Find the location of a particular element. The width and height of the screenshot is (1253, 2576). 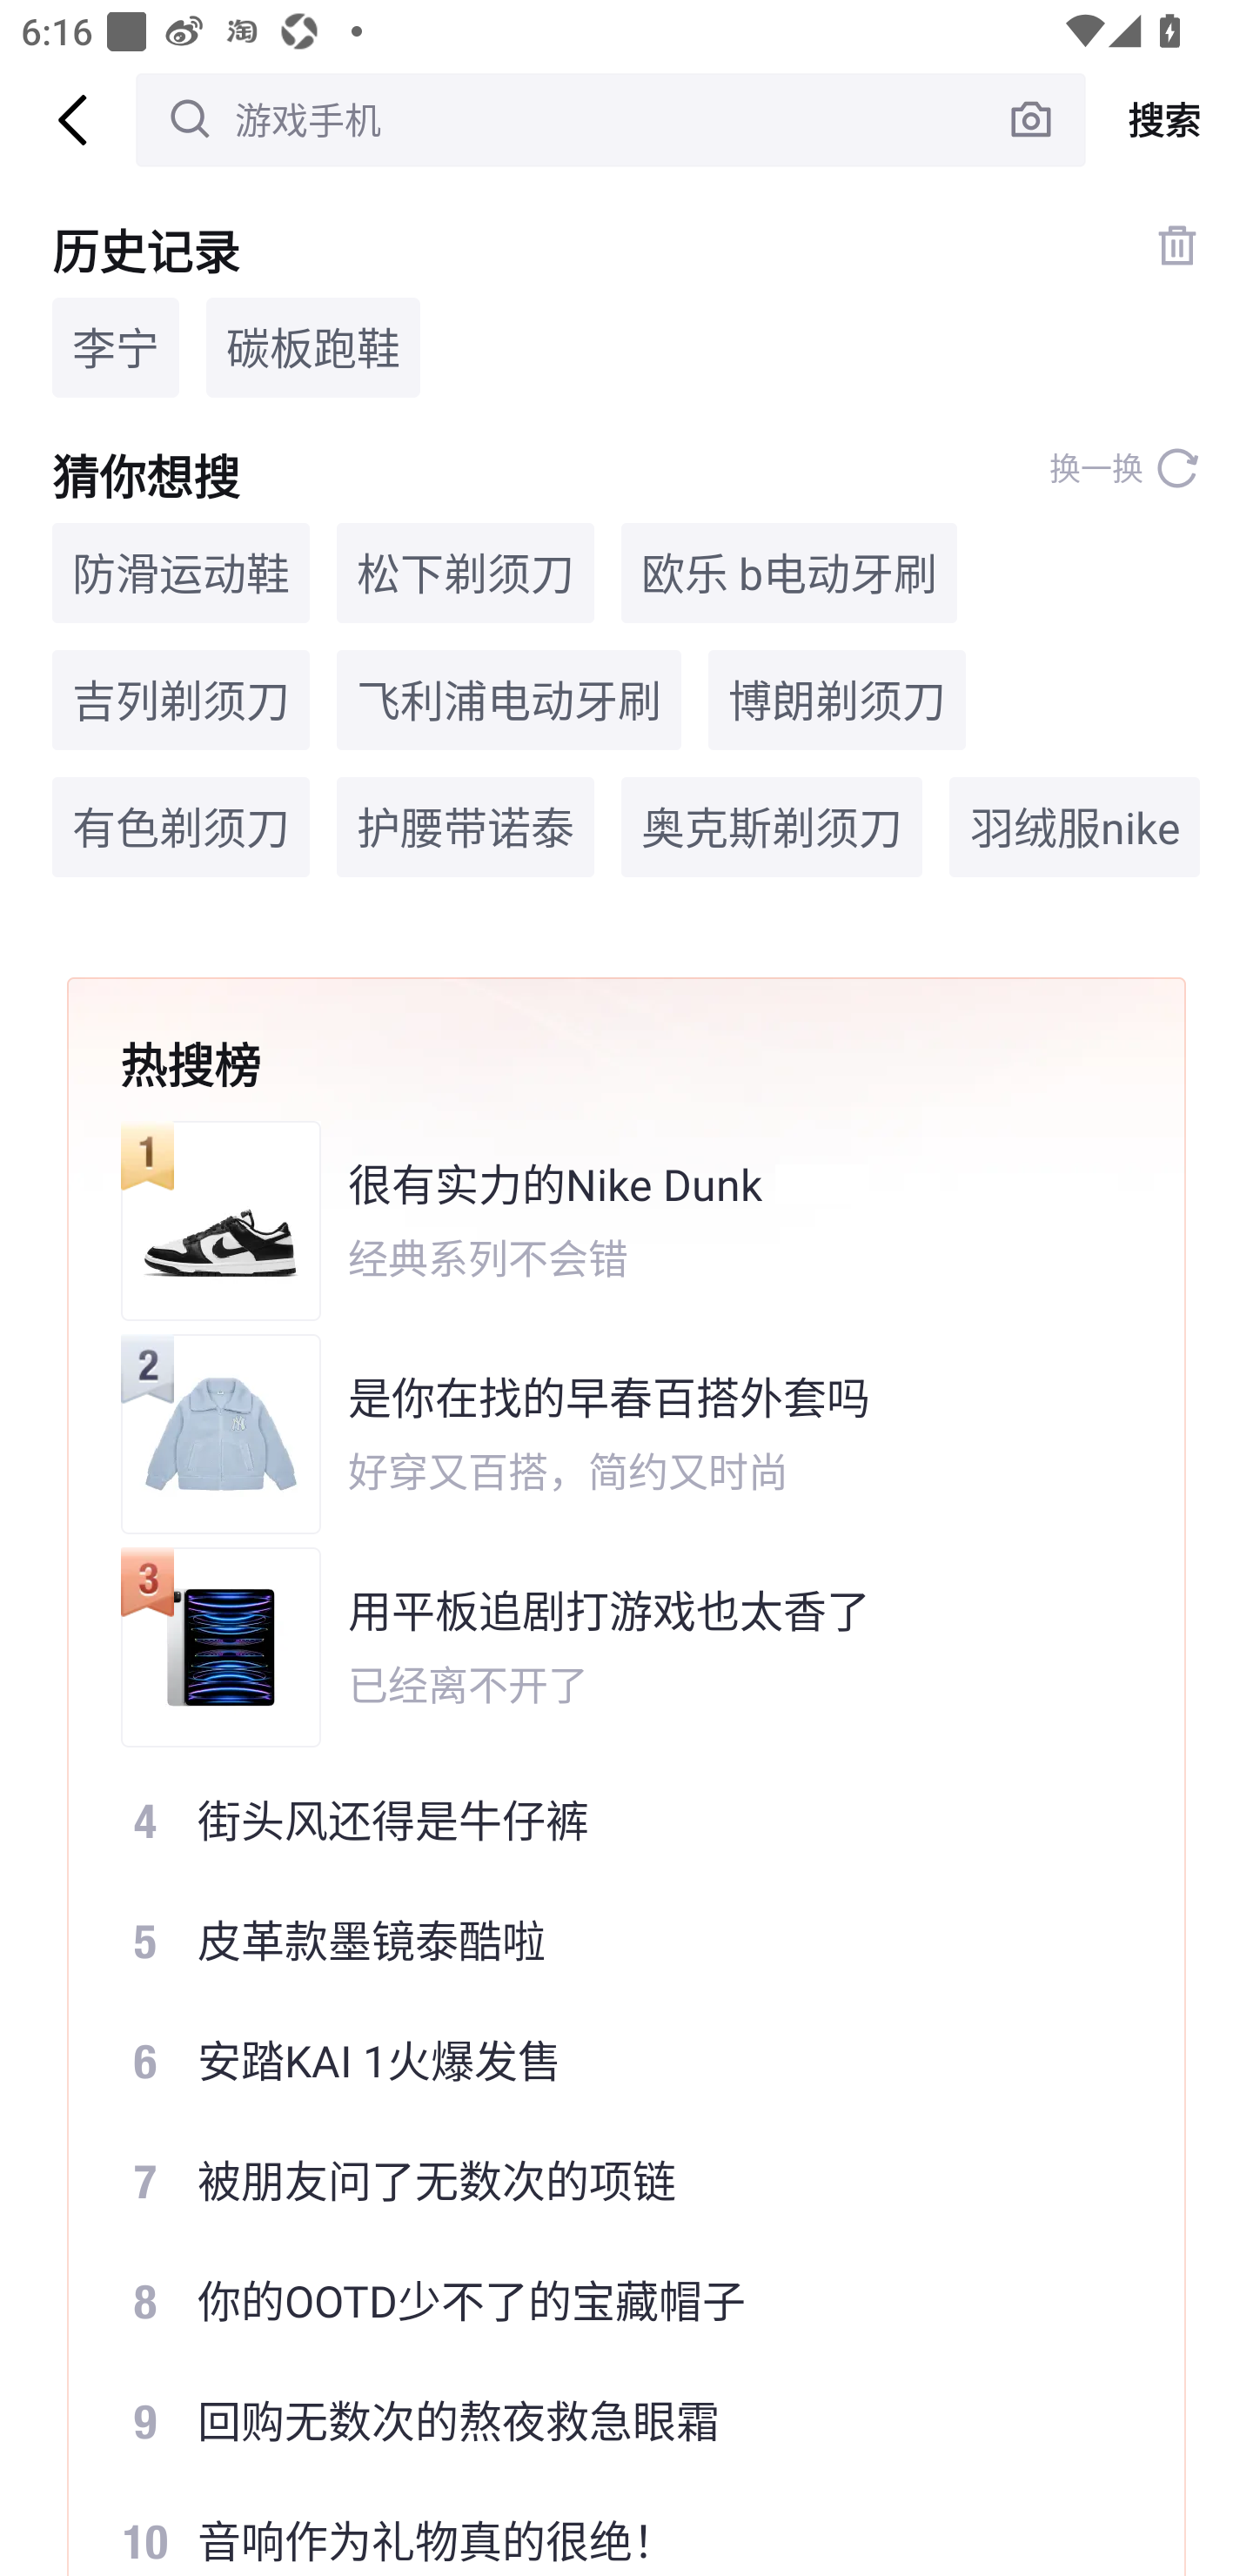

7 被朋友问了无数次的项链 is located at coordinates (606, 2181).